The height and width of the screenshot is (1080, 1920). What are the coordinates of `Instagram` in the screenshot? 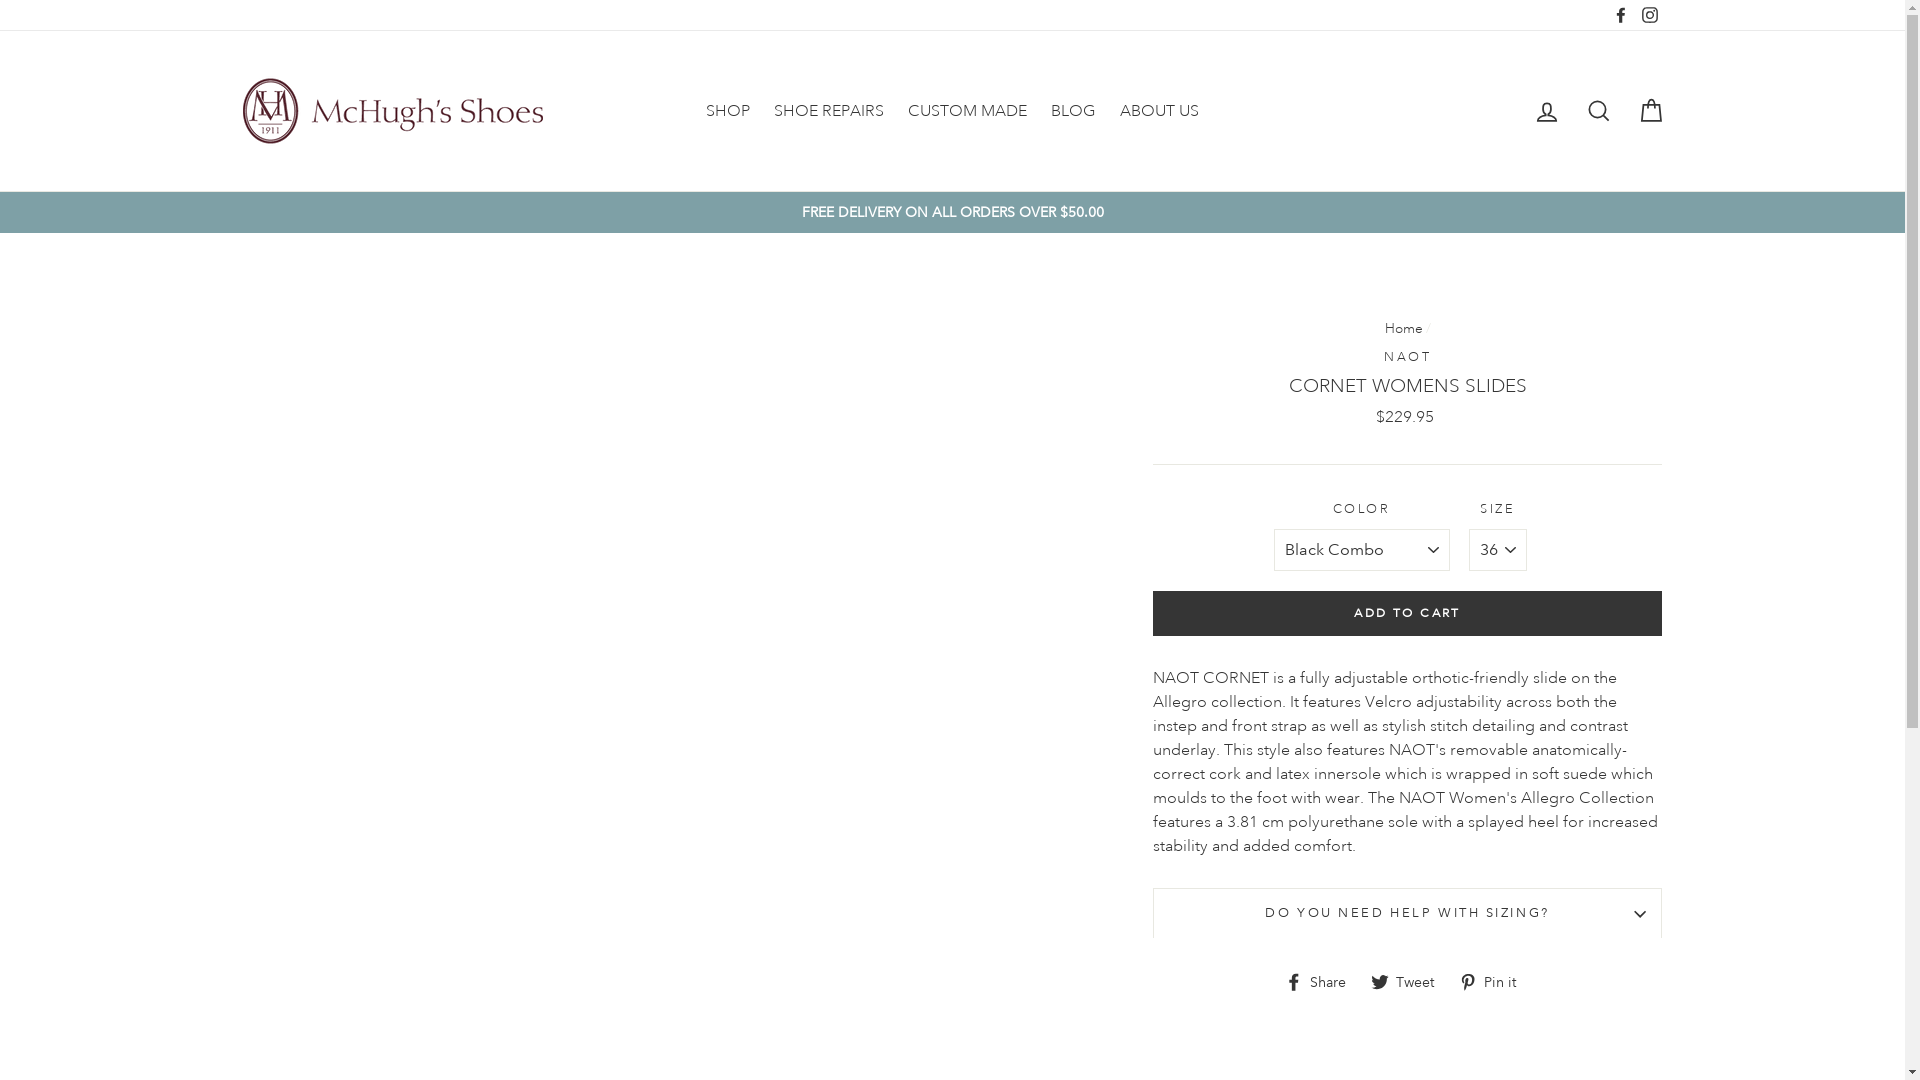 It's located at (1649, 15).